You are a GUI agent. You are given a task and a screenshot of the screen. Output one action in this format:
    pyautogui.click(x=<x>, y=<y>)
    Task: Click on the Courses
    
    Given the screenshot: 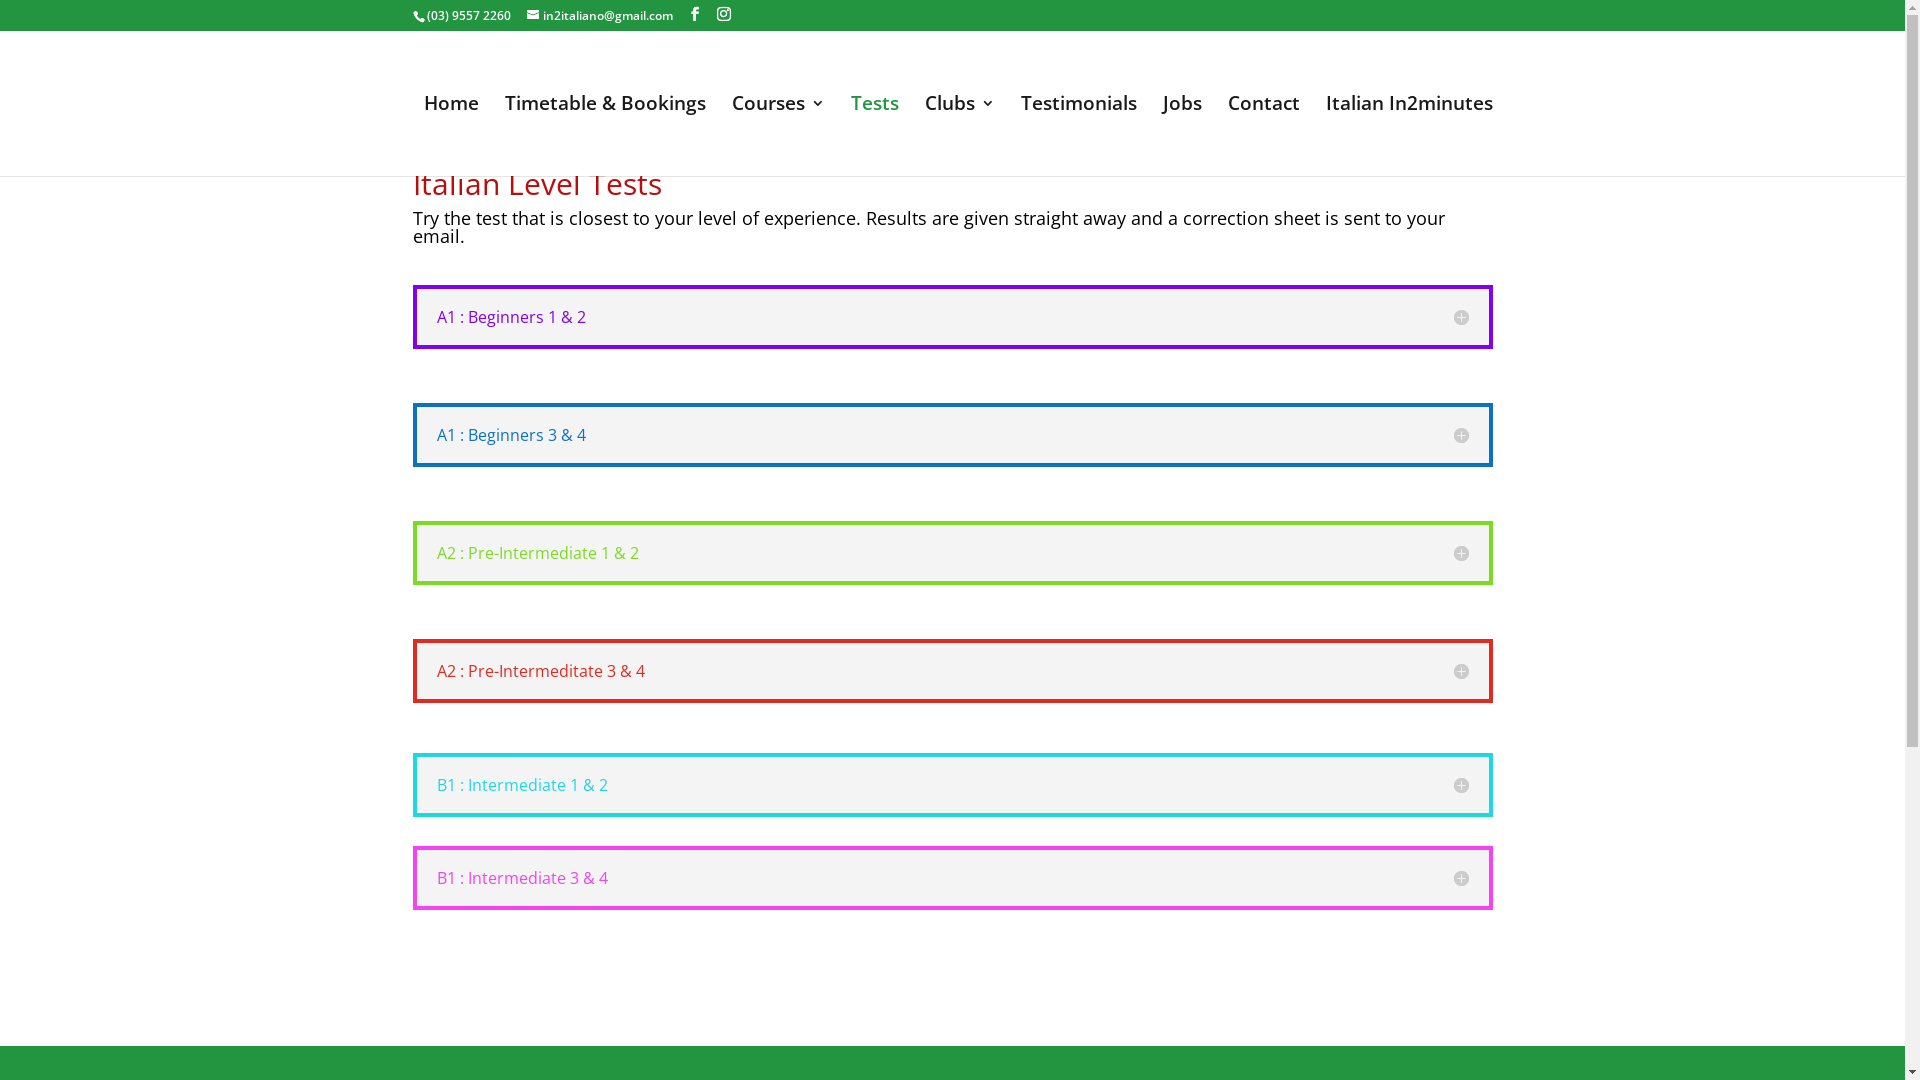 What is the action you would take?
    pyautogui.click(x=778, y=136)
    